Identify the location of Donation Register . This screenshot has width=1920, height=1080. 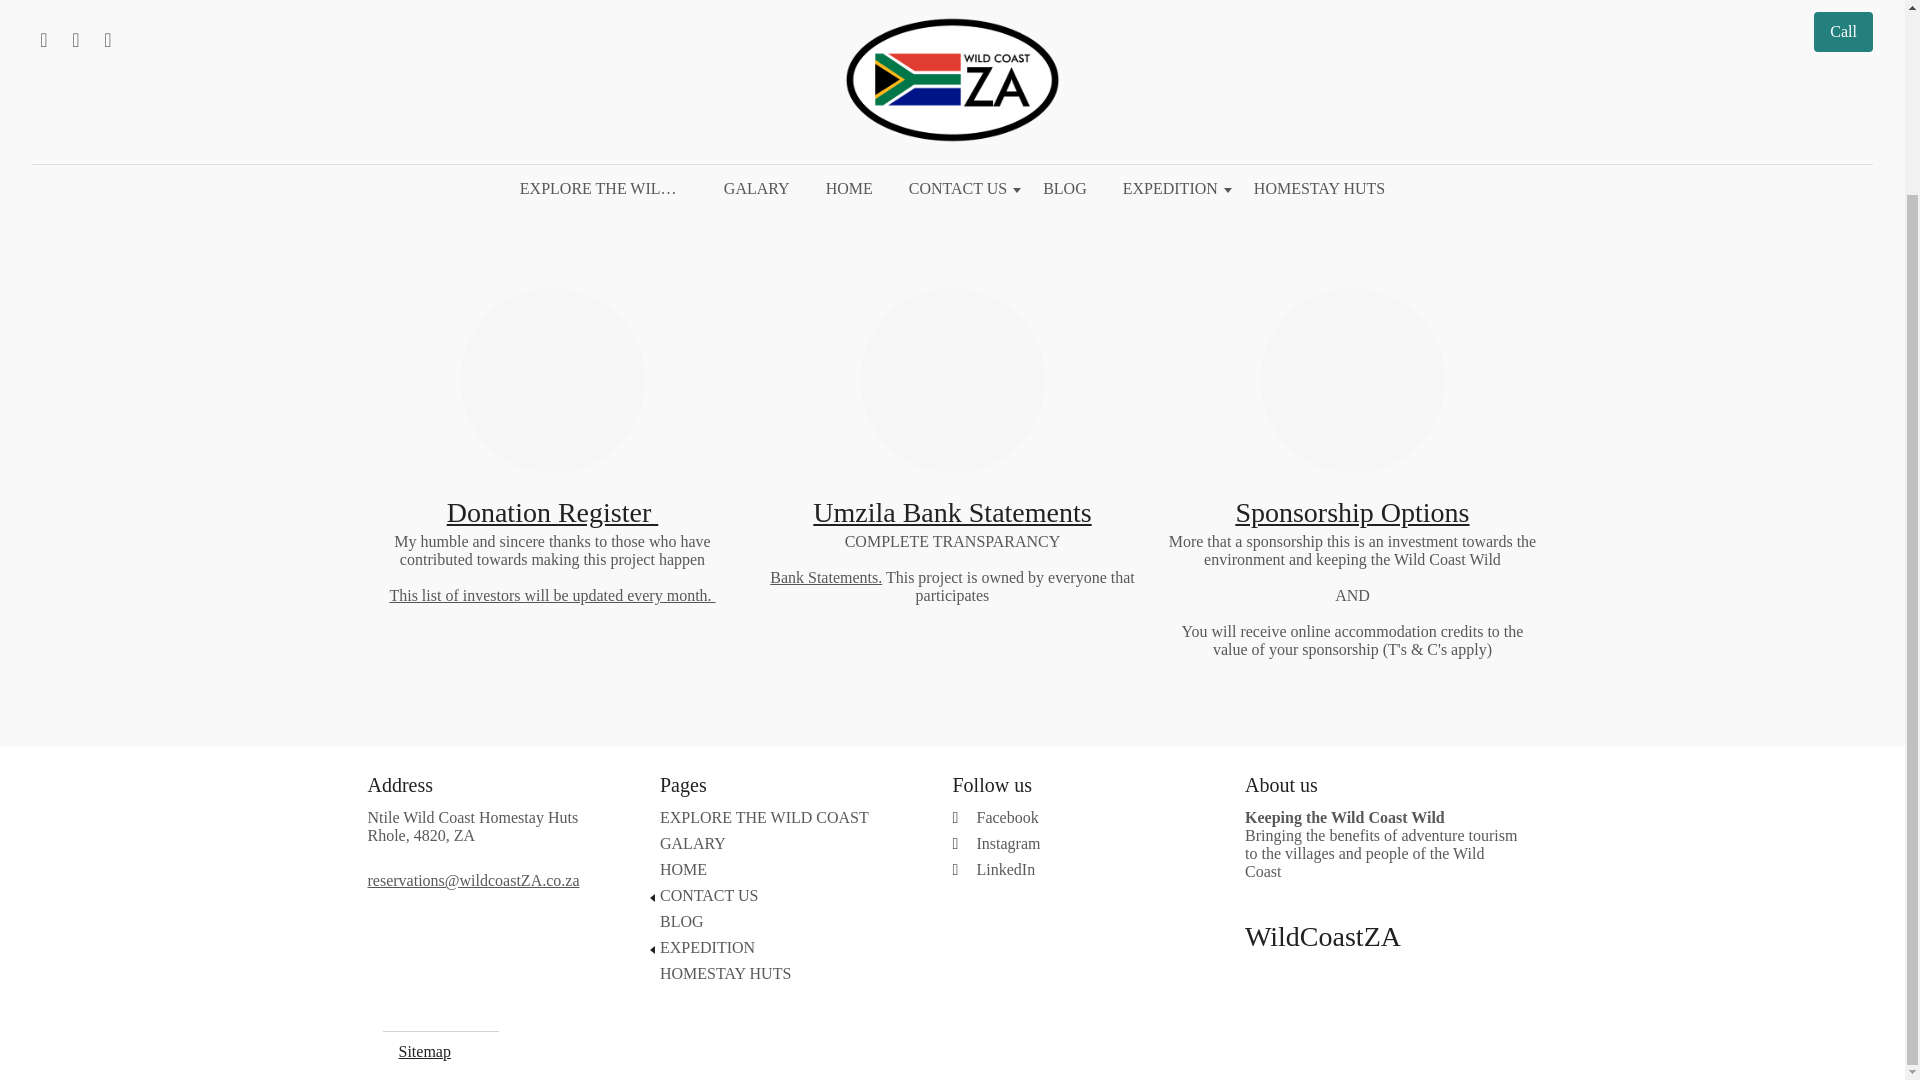
(552, 512).